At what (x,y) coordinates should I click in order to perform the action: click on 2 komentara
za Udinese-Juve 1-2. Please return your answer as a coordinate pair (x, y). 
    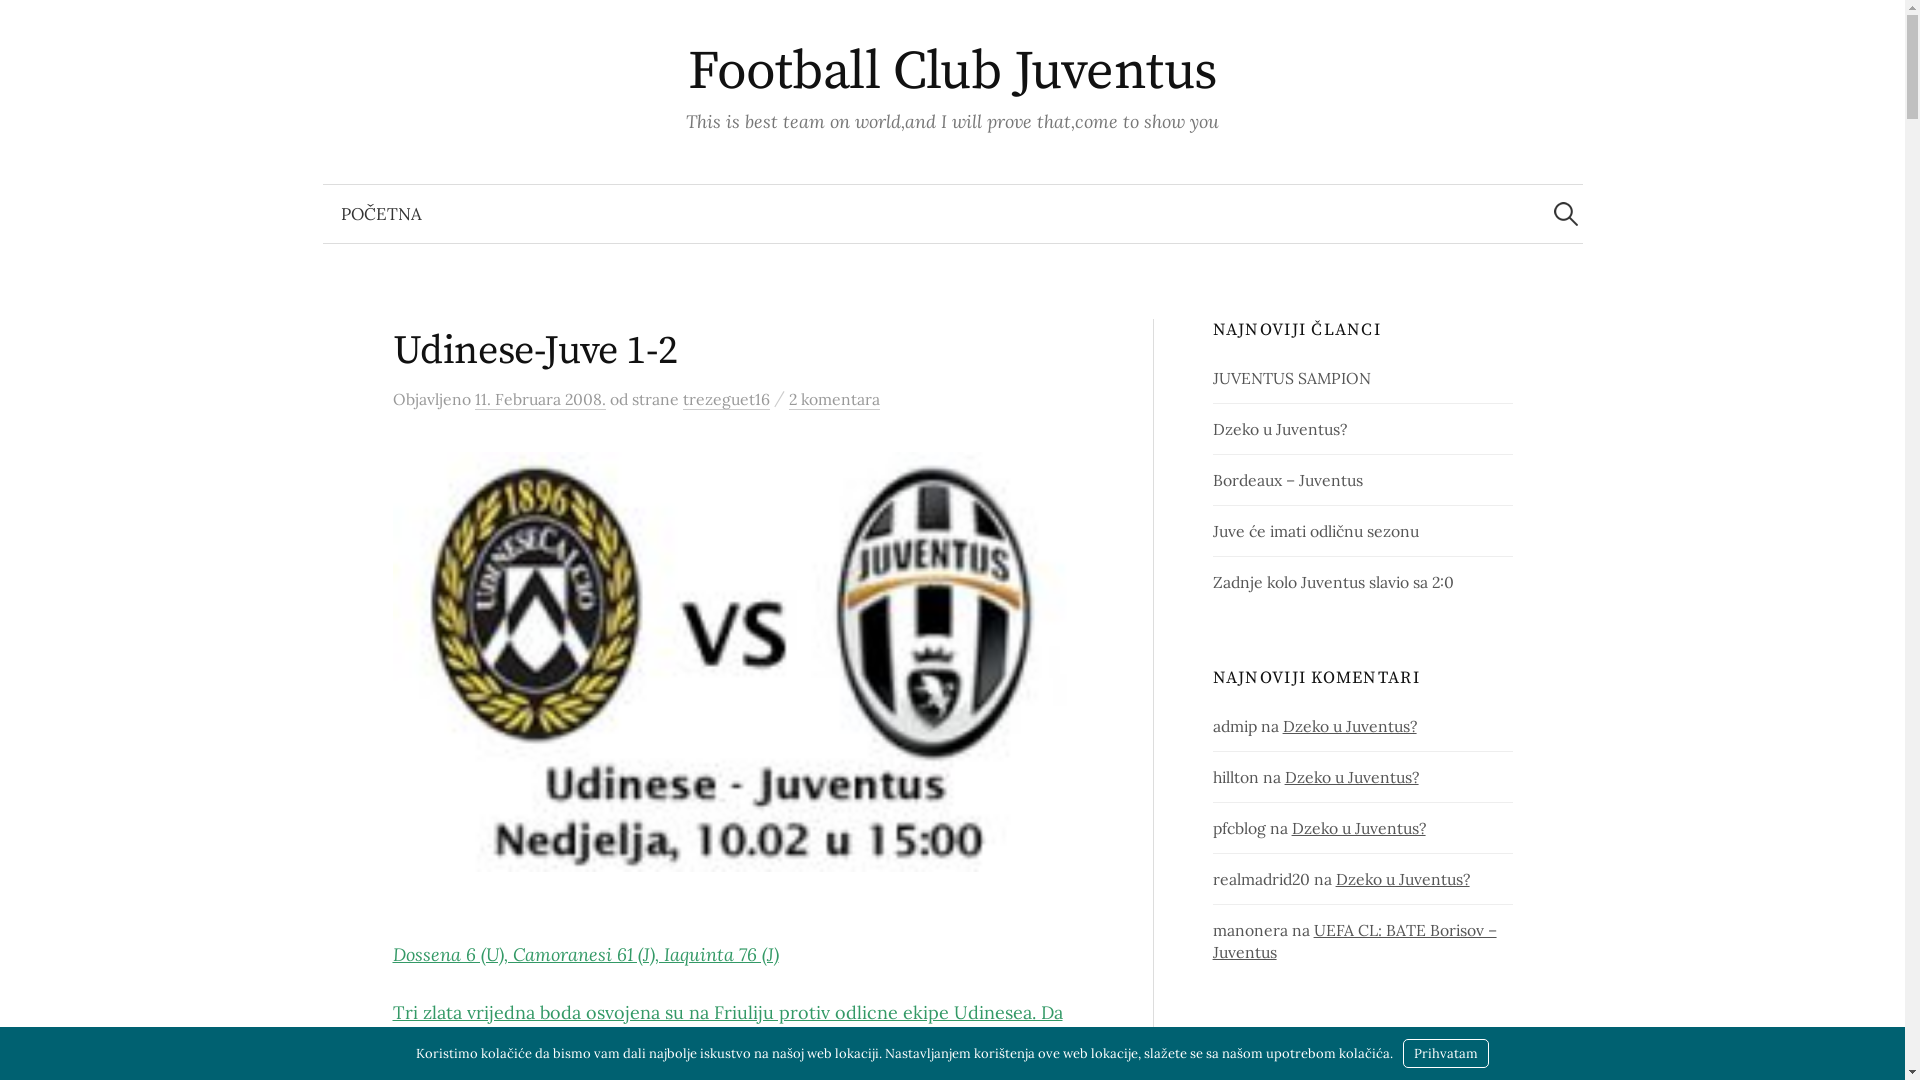
    Looking at the image, I should click on (834, 400).